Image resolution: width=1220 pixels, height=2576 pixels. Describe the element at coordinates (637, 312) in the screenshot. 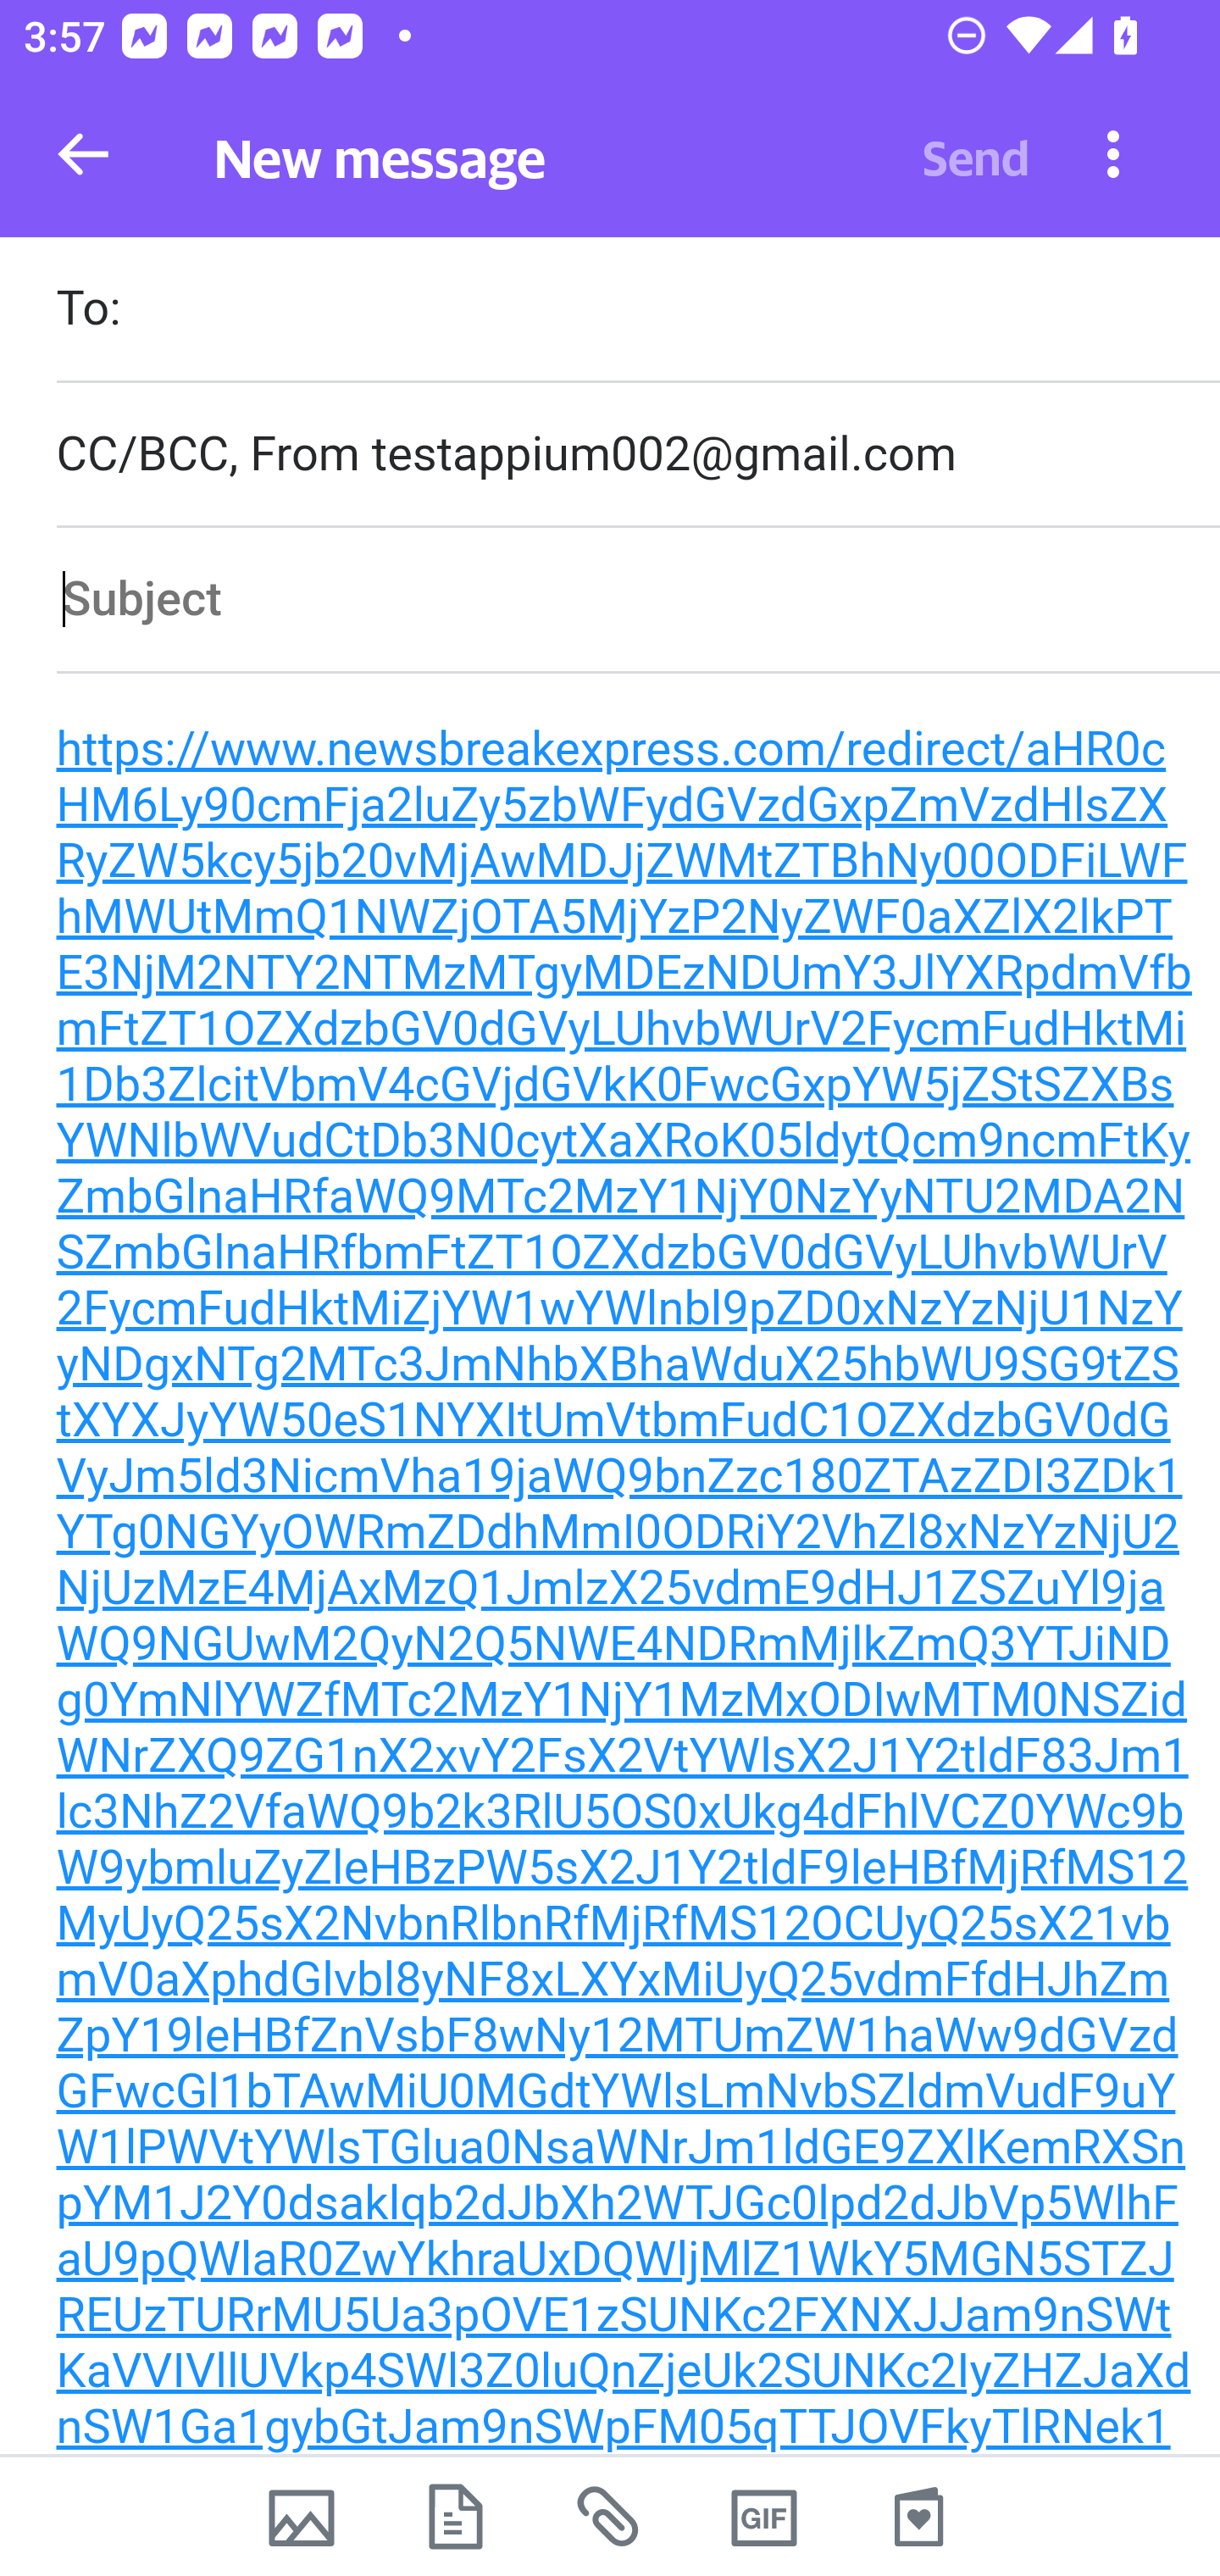

I see `To:` at that location.